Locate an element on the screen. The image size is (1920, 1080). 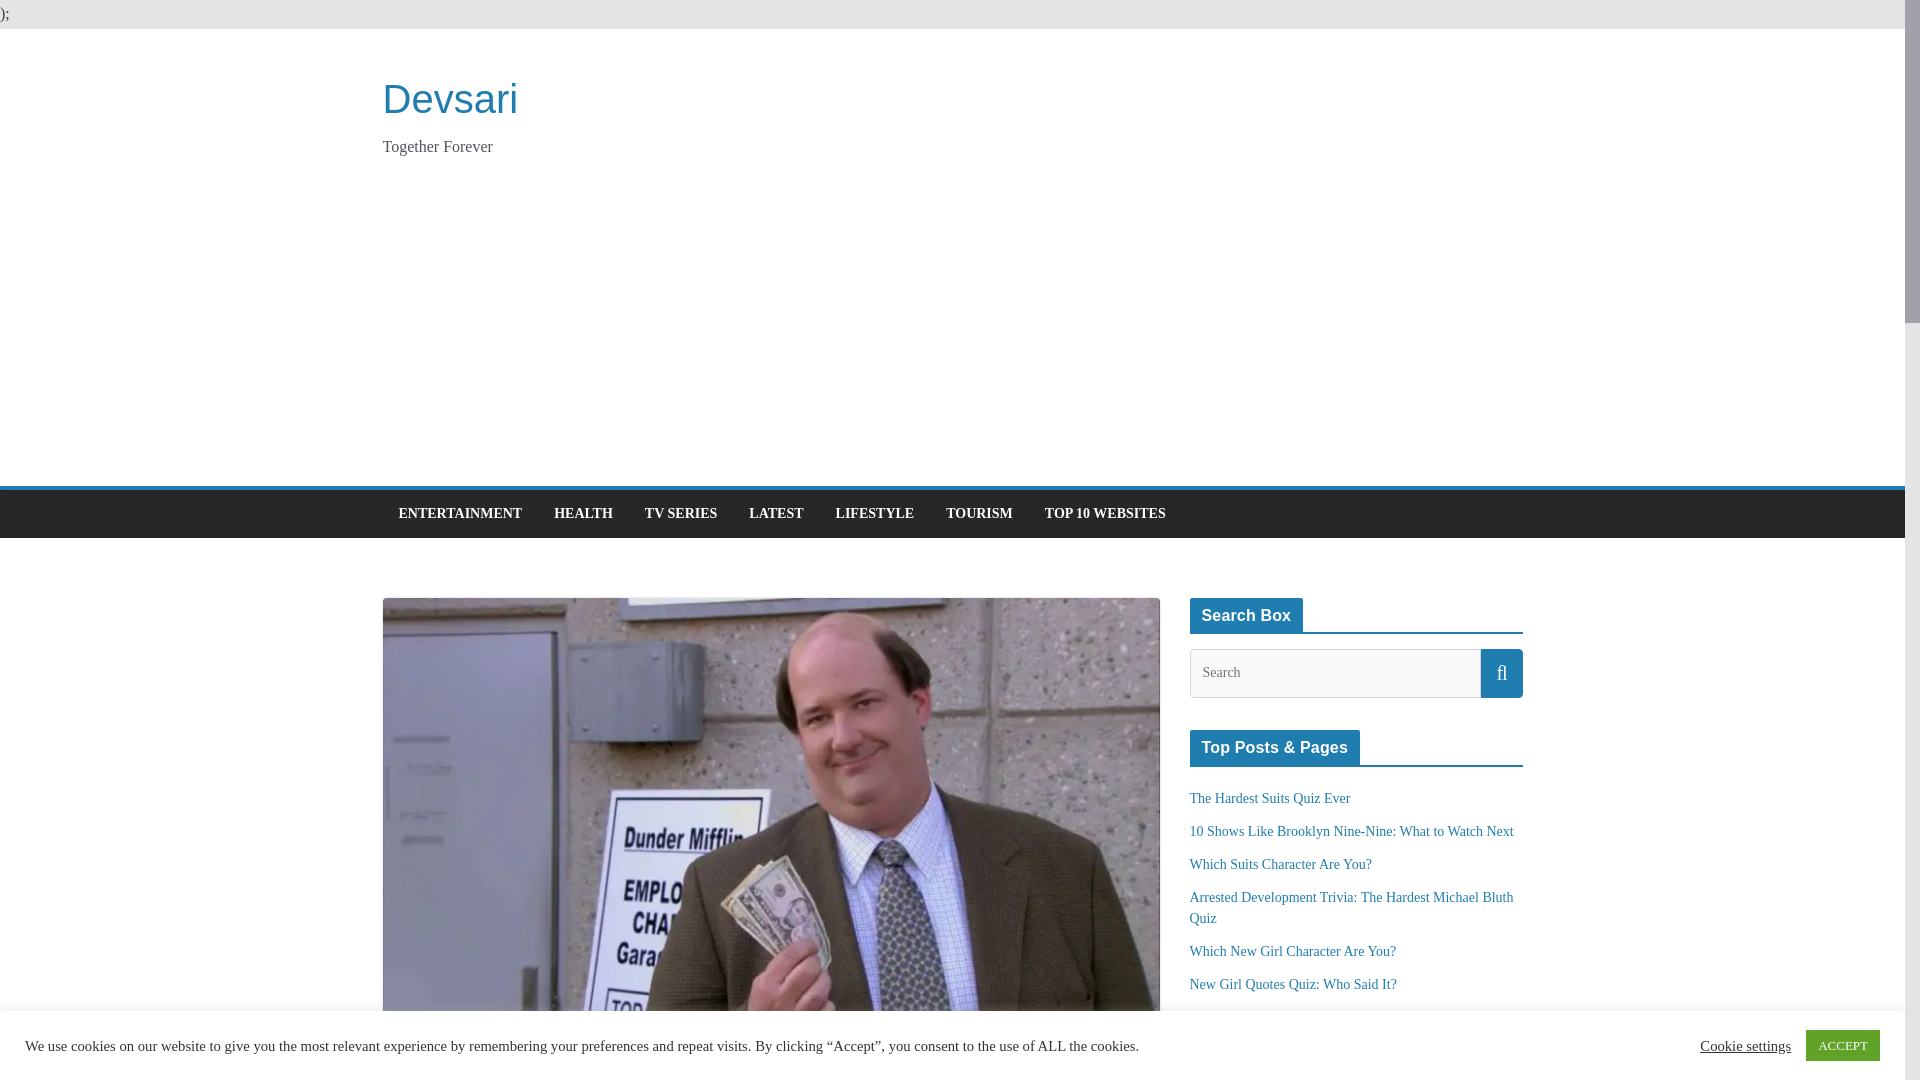
TOP 10 WEBSITES is located at coordinates (1104, 514).